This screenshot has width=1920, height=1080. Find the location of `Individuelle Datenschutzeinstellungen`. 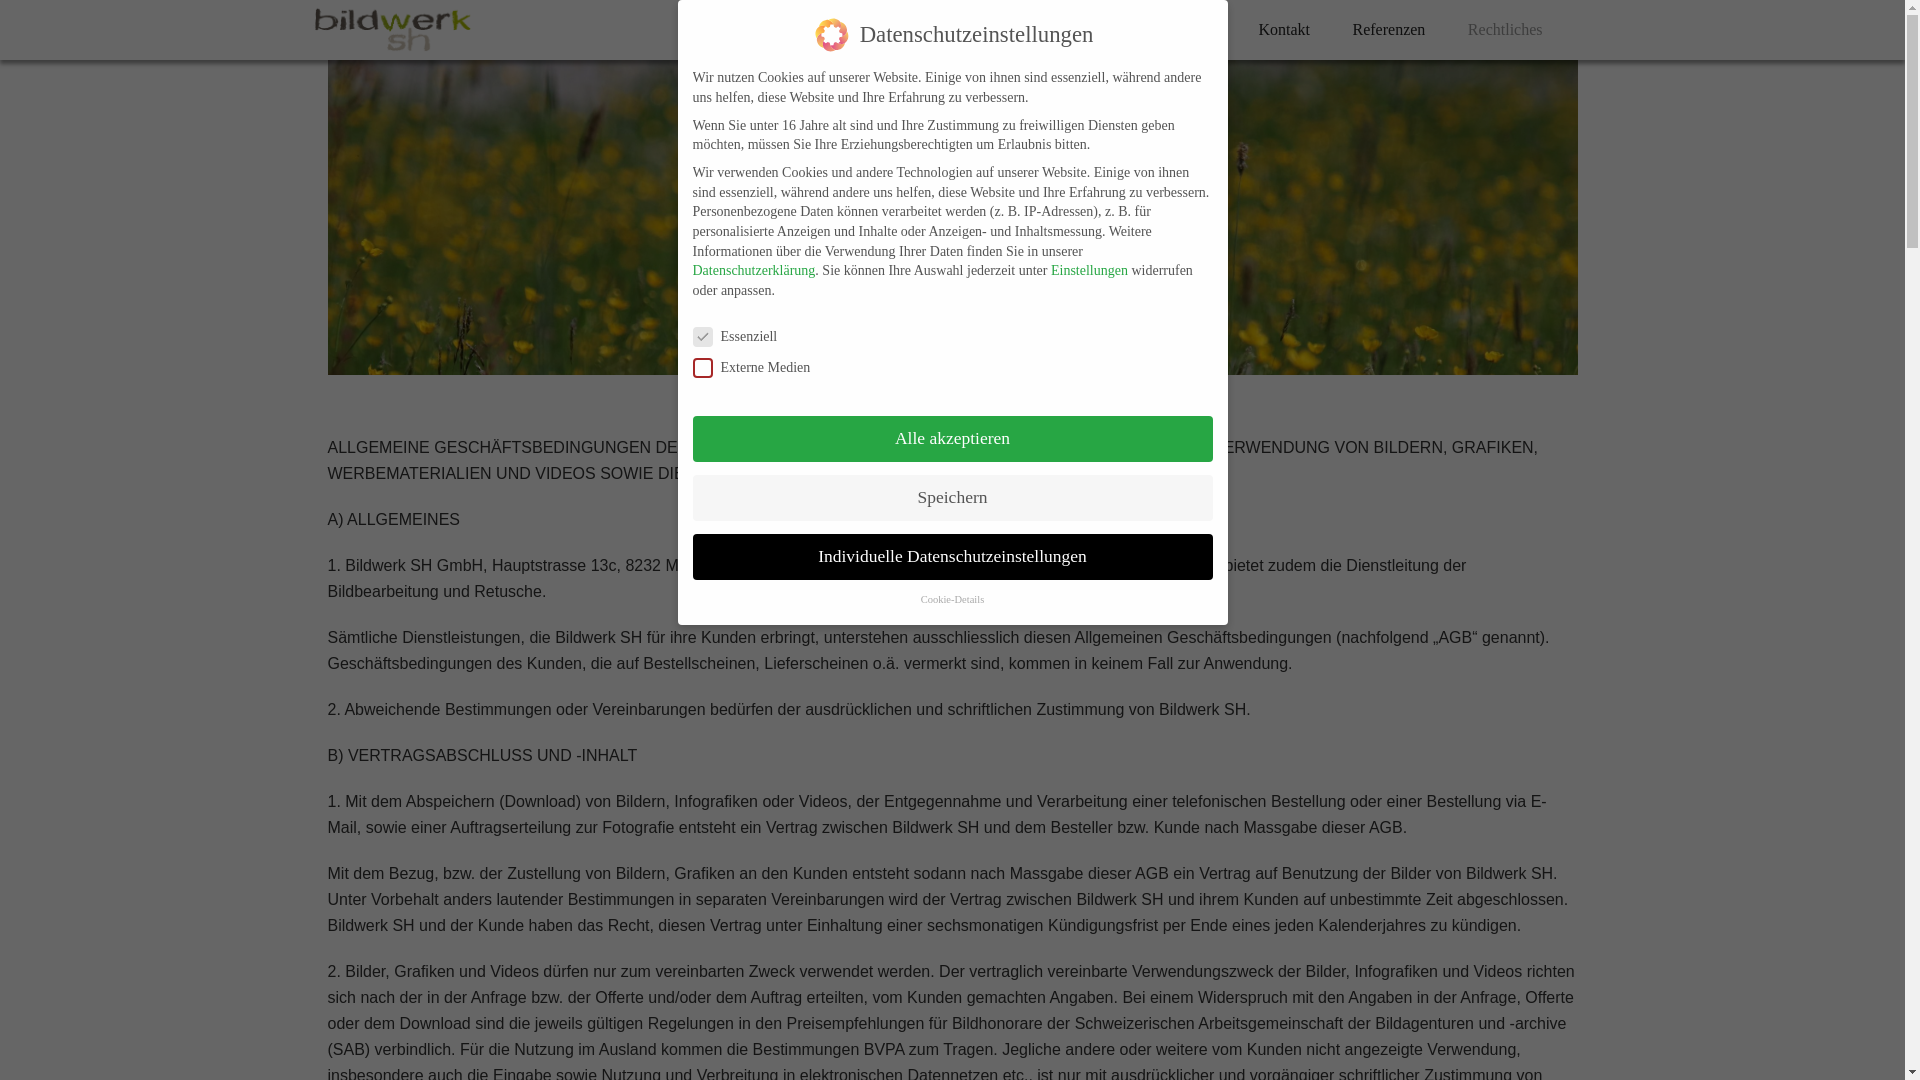

Individuelle Datenschutzeinstellungen is located at coordinates (952, 557).